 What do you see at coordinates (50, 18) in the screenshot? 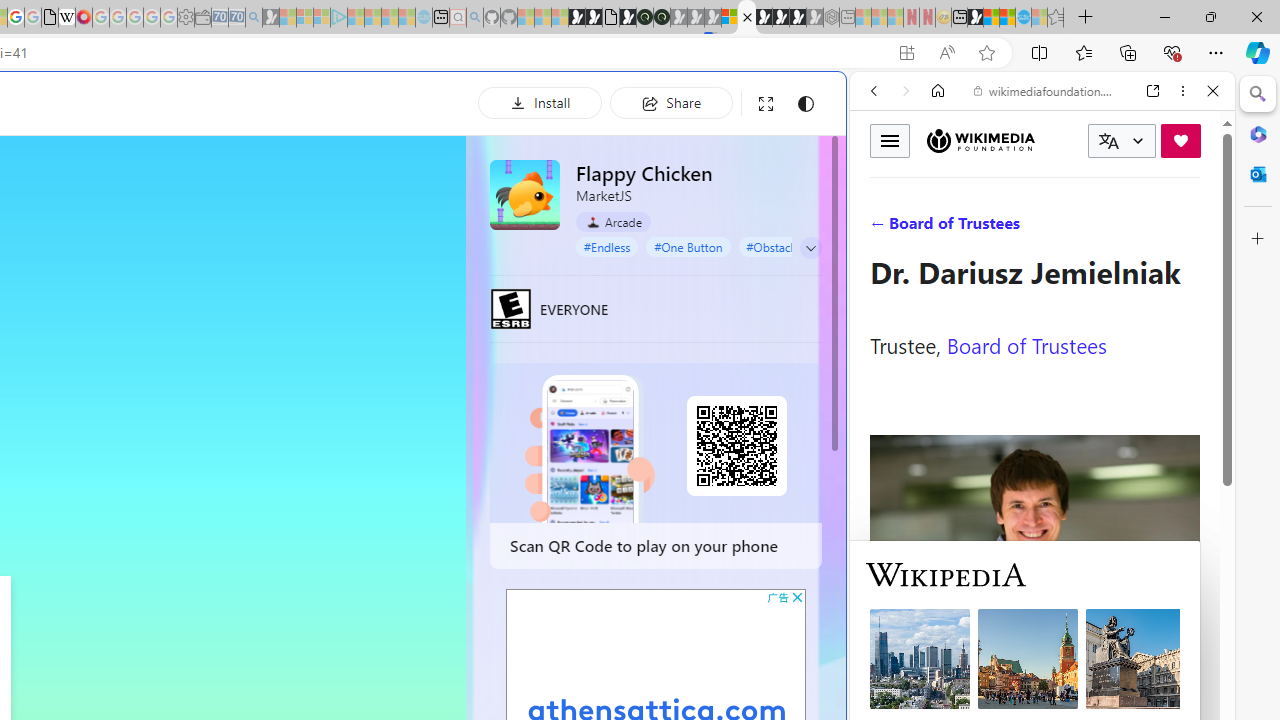
I see `google_privacy_policy_zh-CN.pdf` at bounding box center [50, 18].